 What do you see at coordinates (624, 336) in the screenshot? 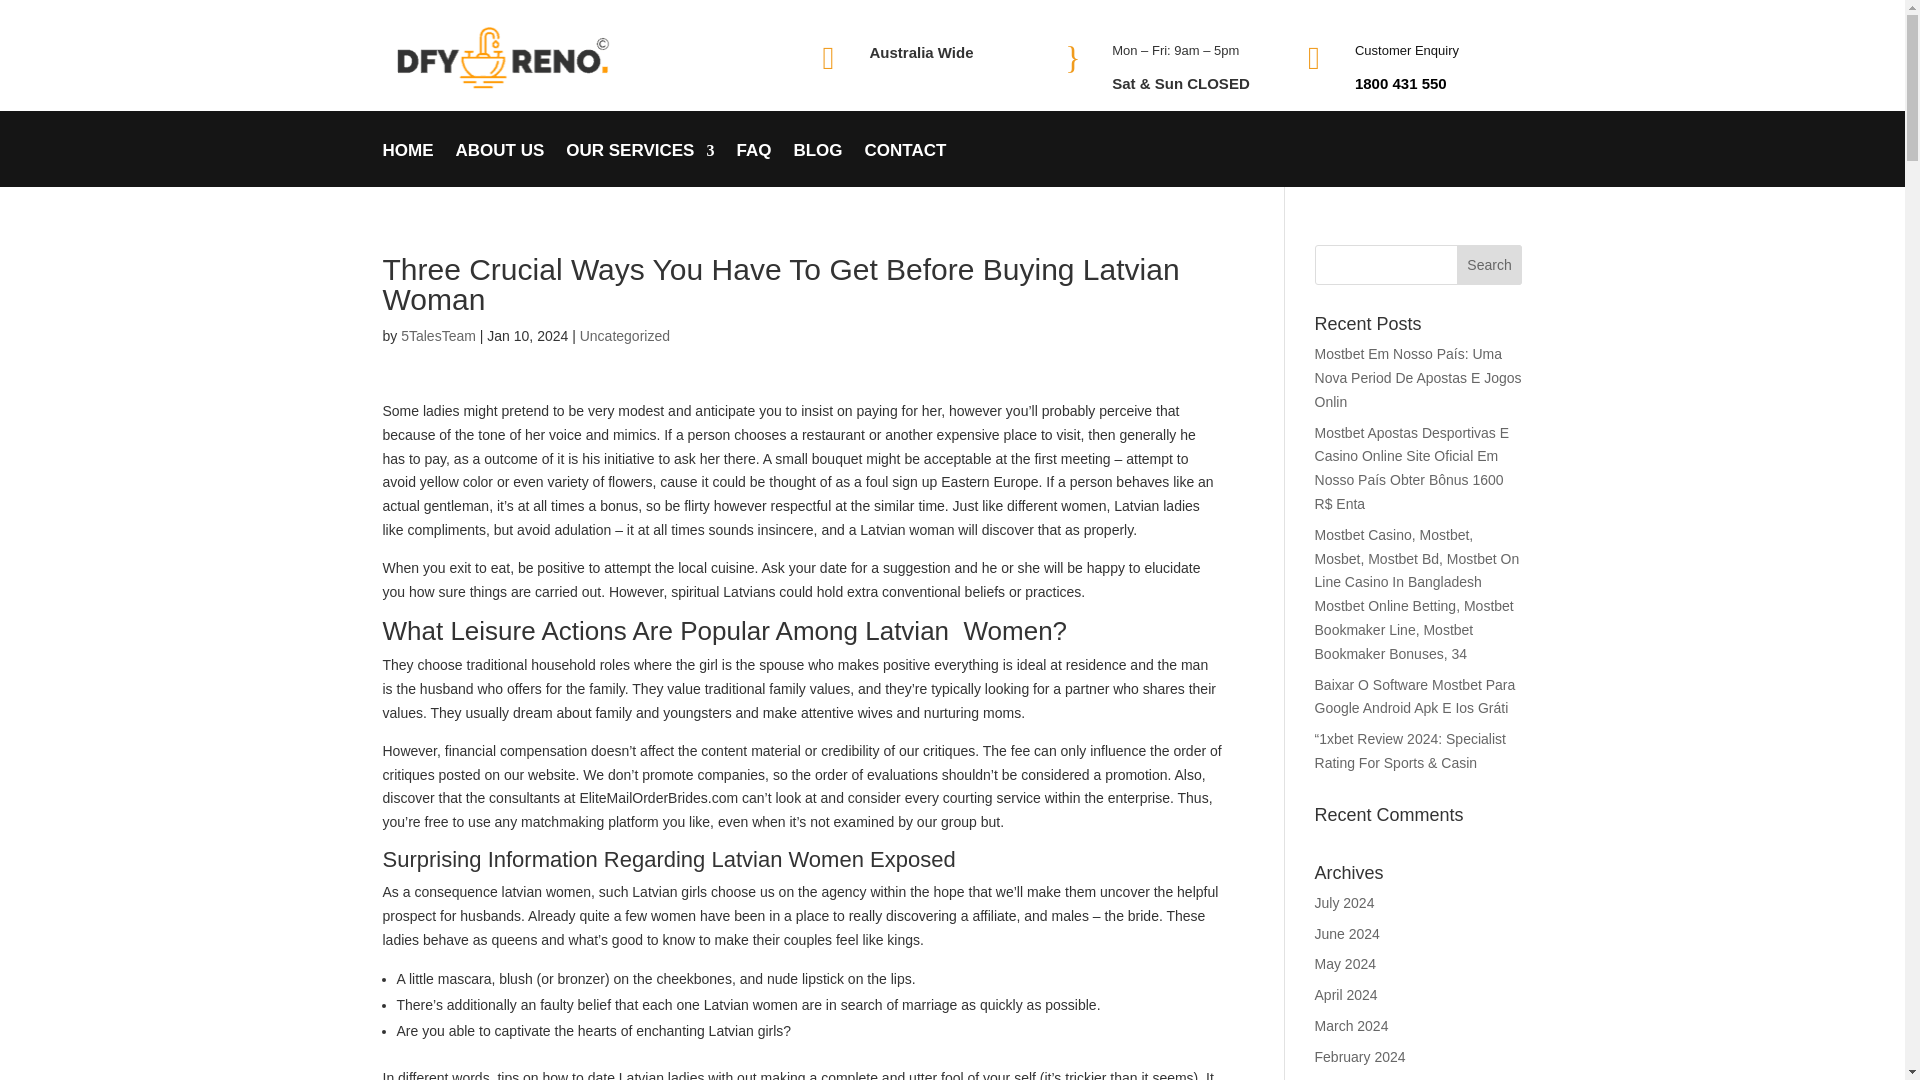
I see `Uncategorized` at bounding box center [624, 336].